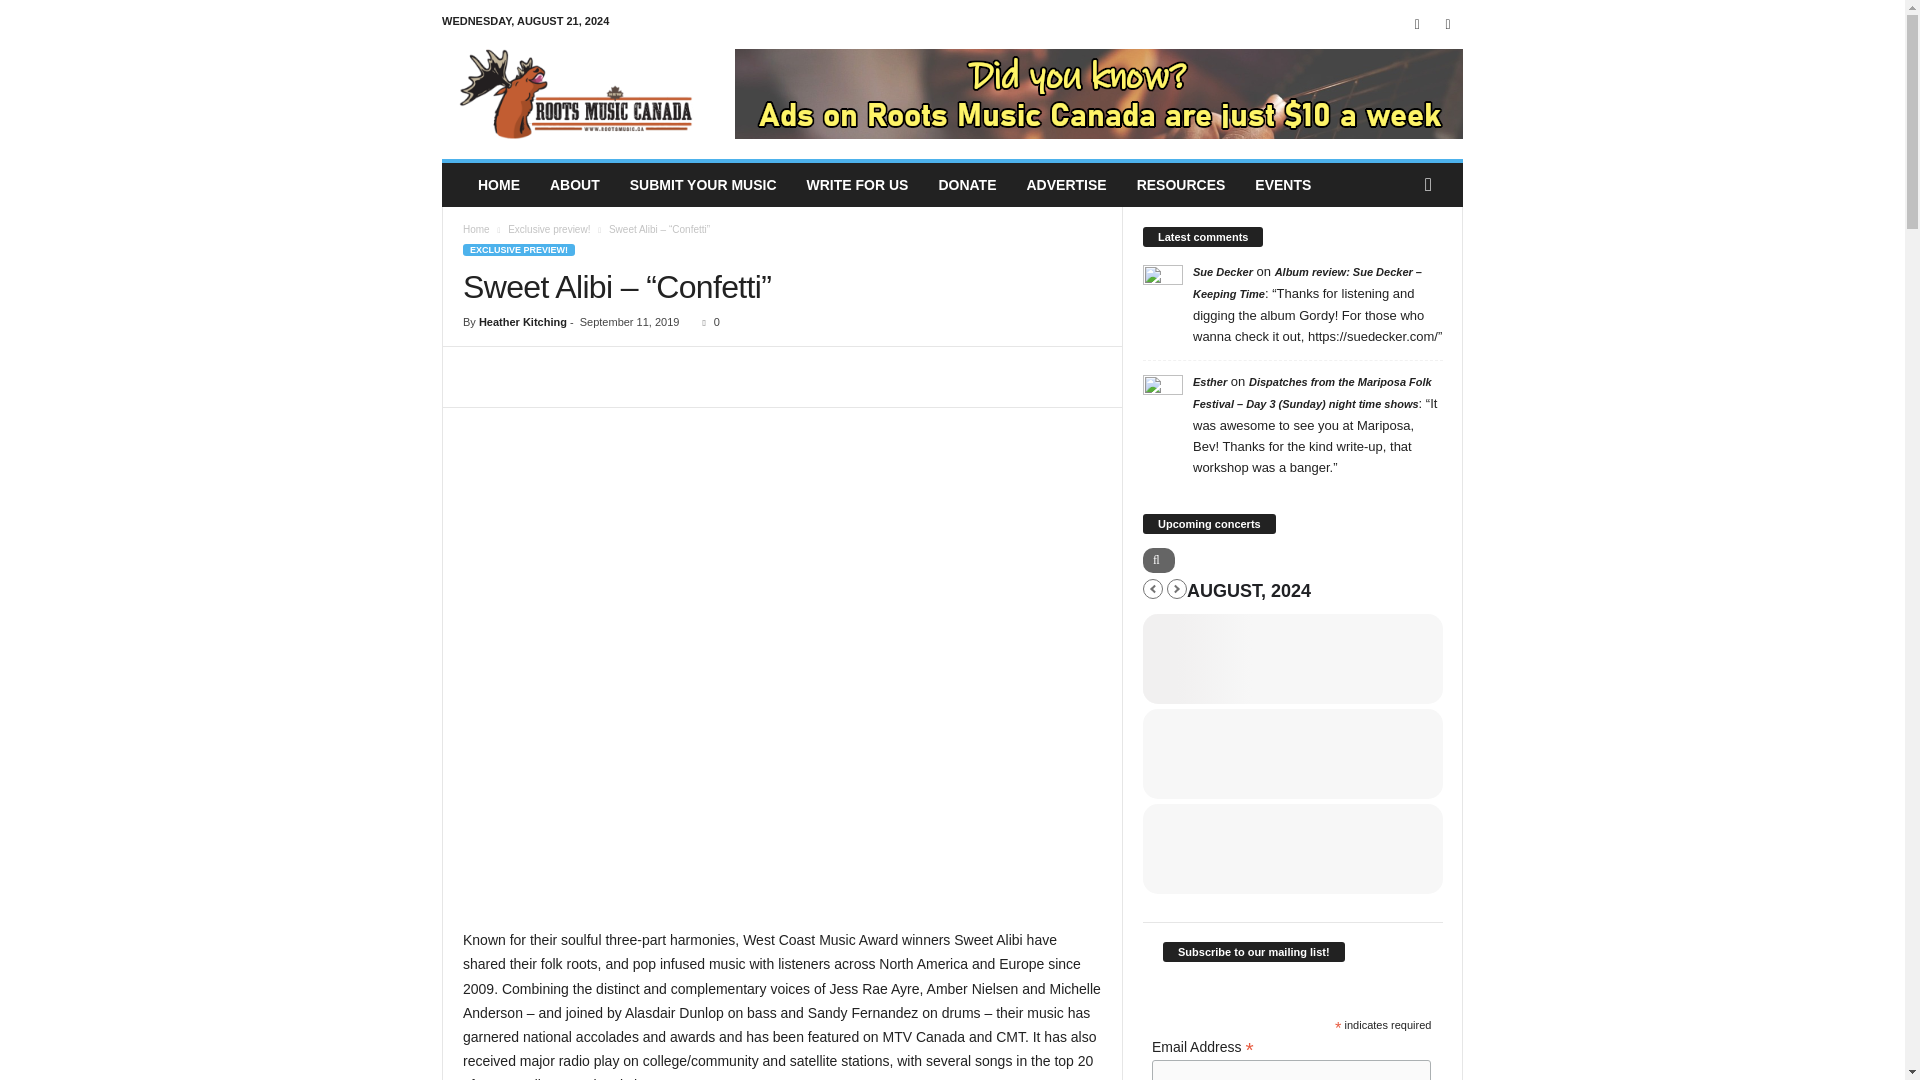 The height and width of the screenshot is (1080, 1920). What do you see at coordinates (498, 185) in the screenshot?
I see `HOME` at bounding box center [498, 185].